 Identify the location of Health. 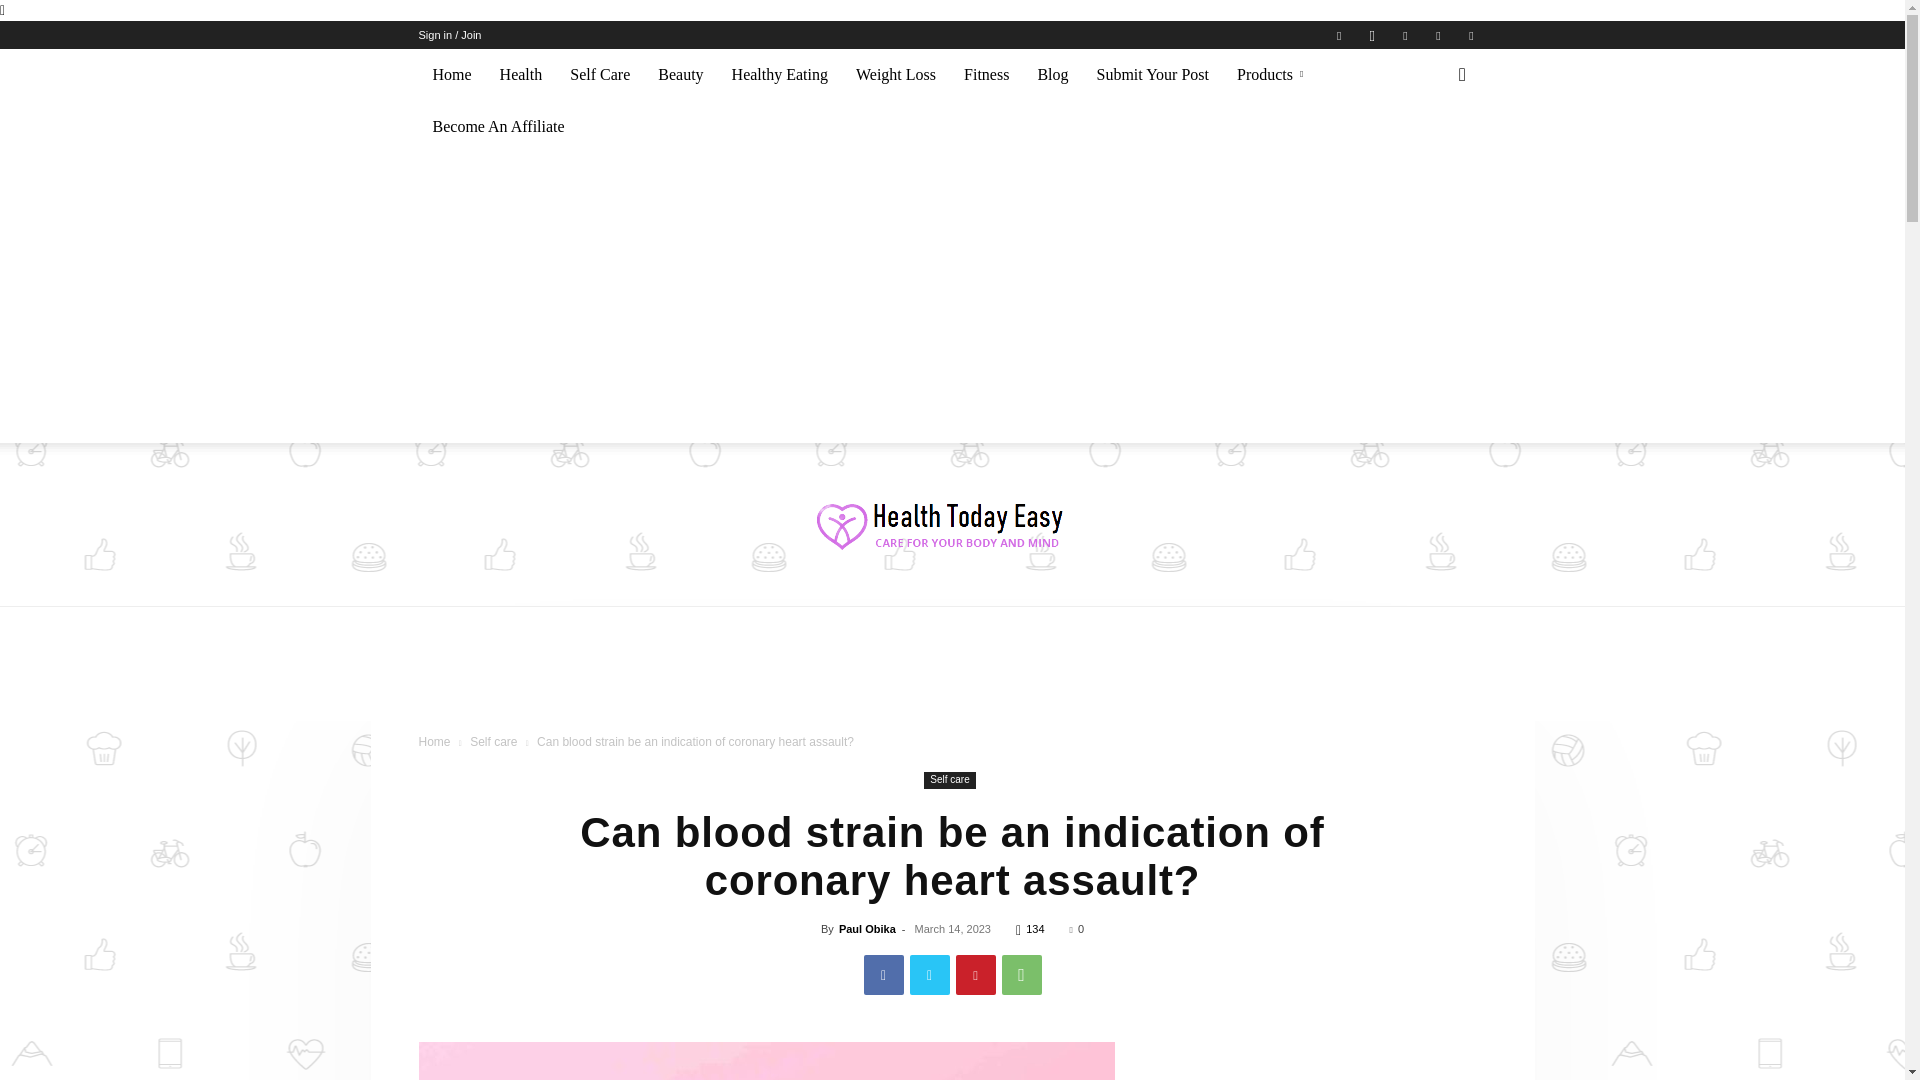
(520, 74).